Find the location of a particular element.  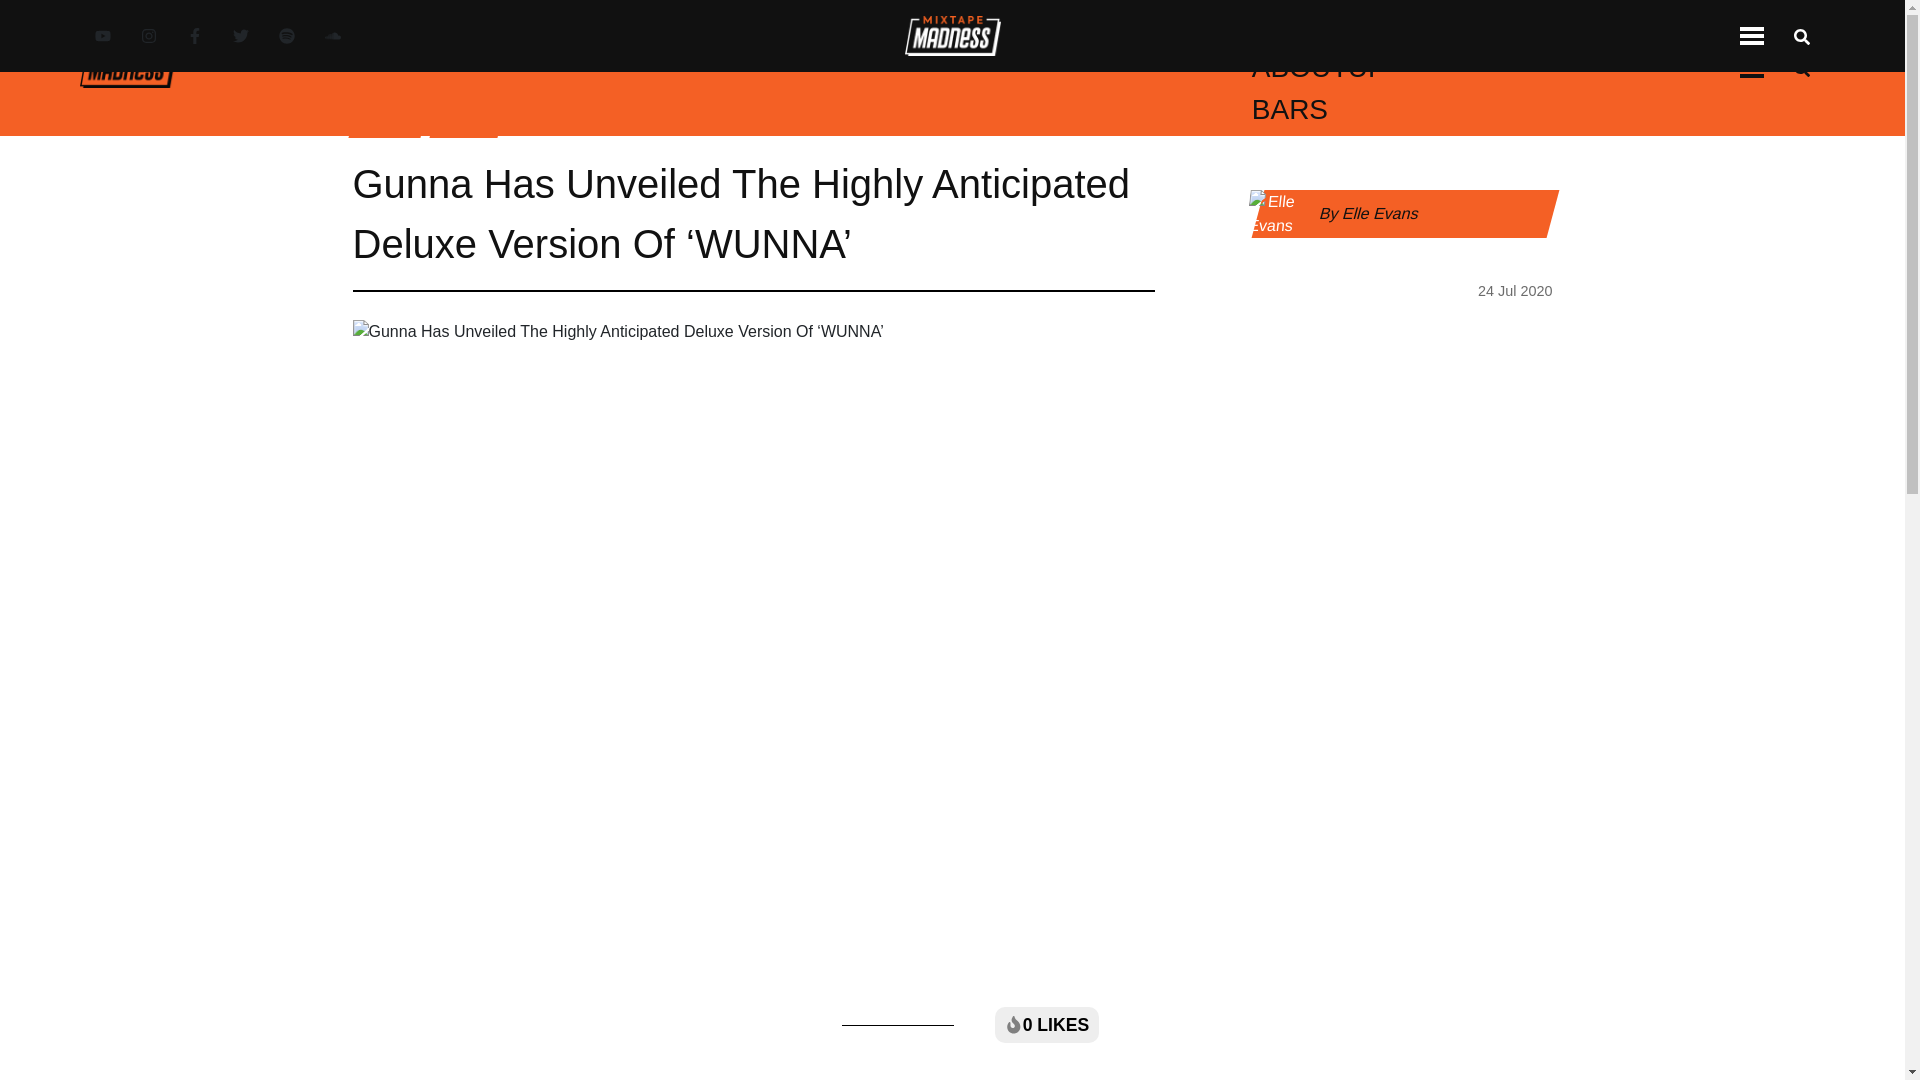

VIDEOS is located at coordinates (720, 26).